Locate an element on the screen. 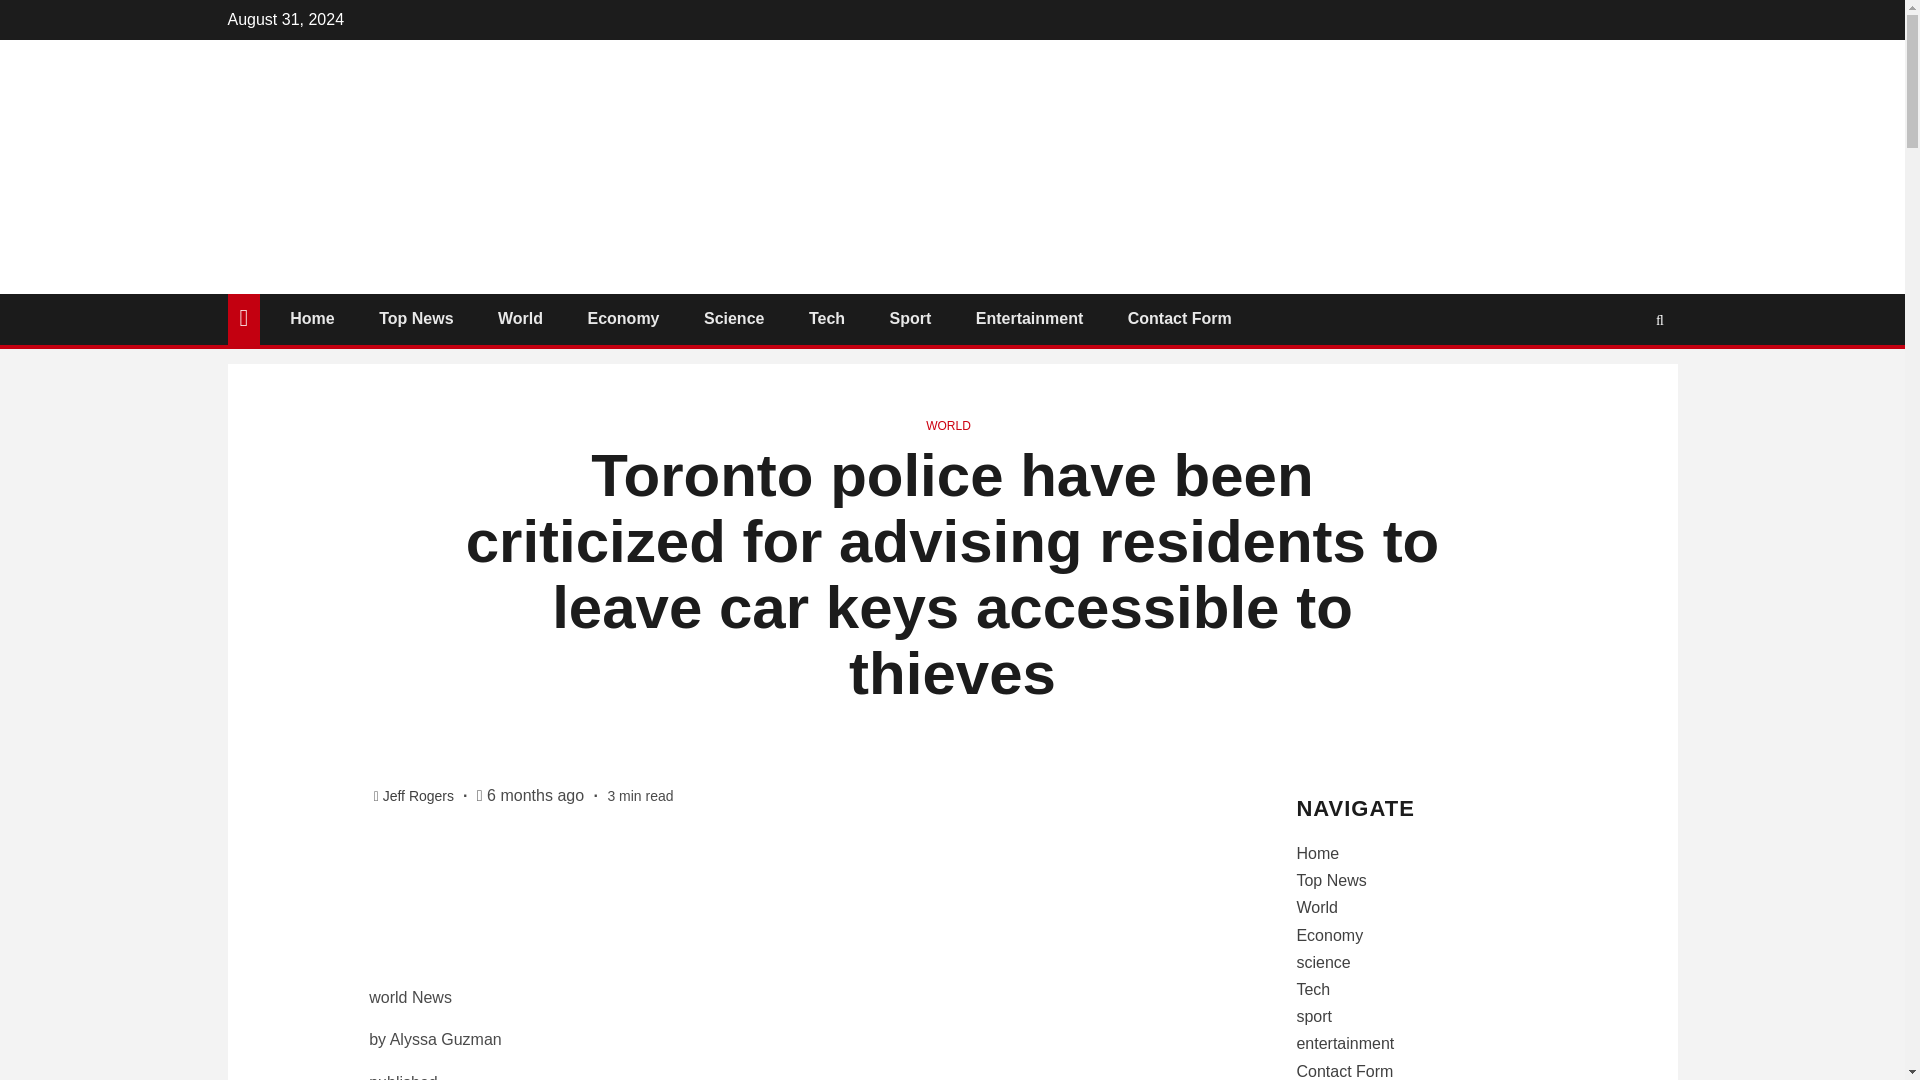  Science is located at coordinates (734, 318).